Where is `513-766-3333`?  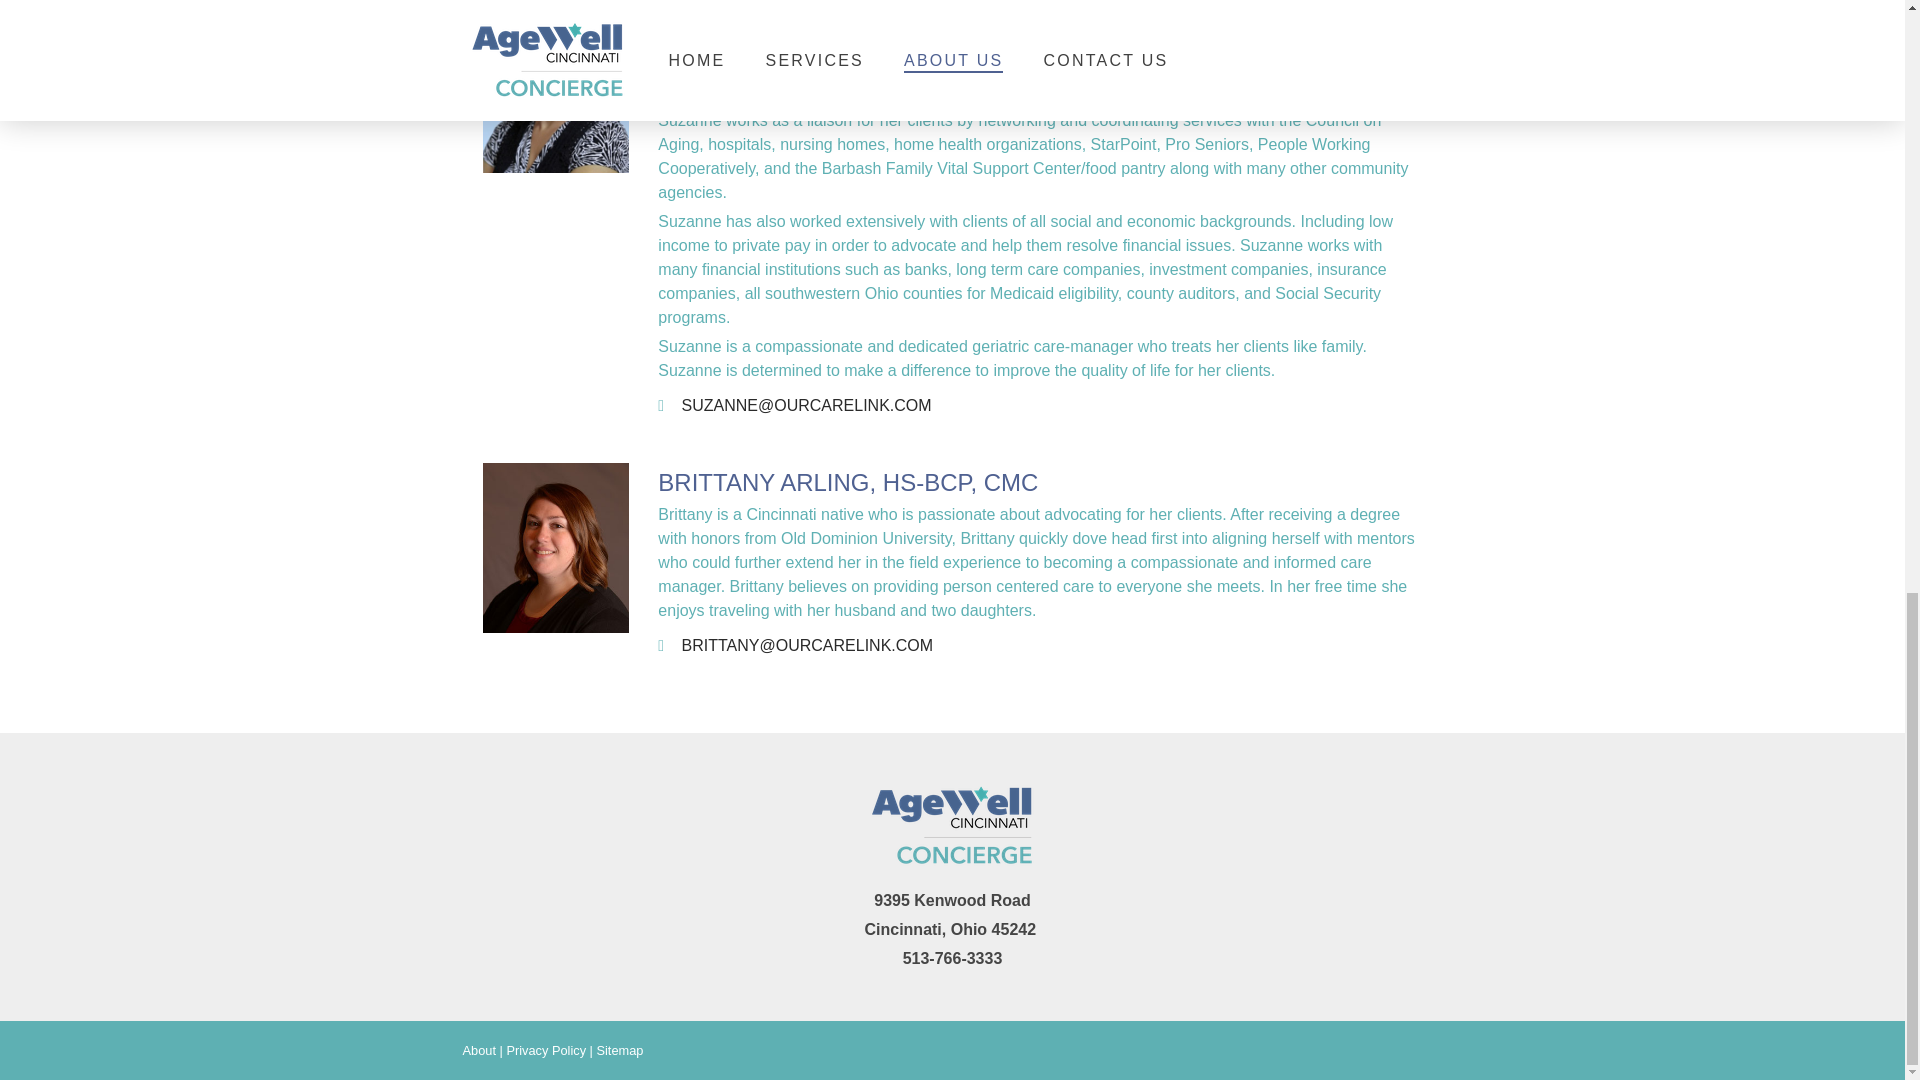 513-766-3333 is located at coordinates (952, 958).